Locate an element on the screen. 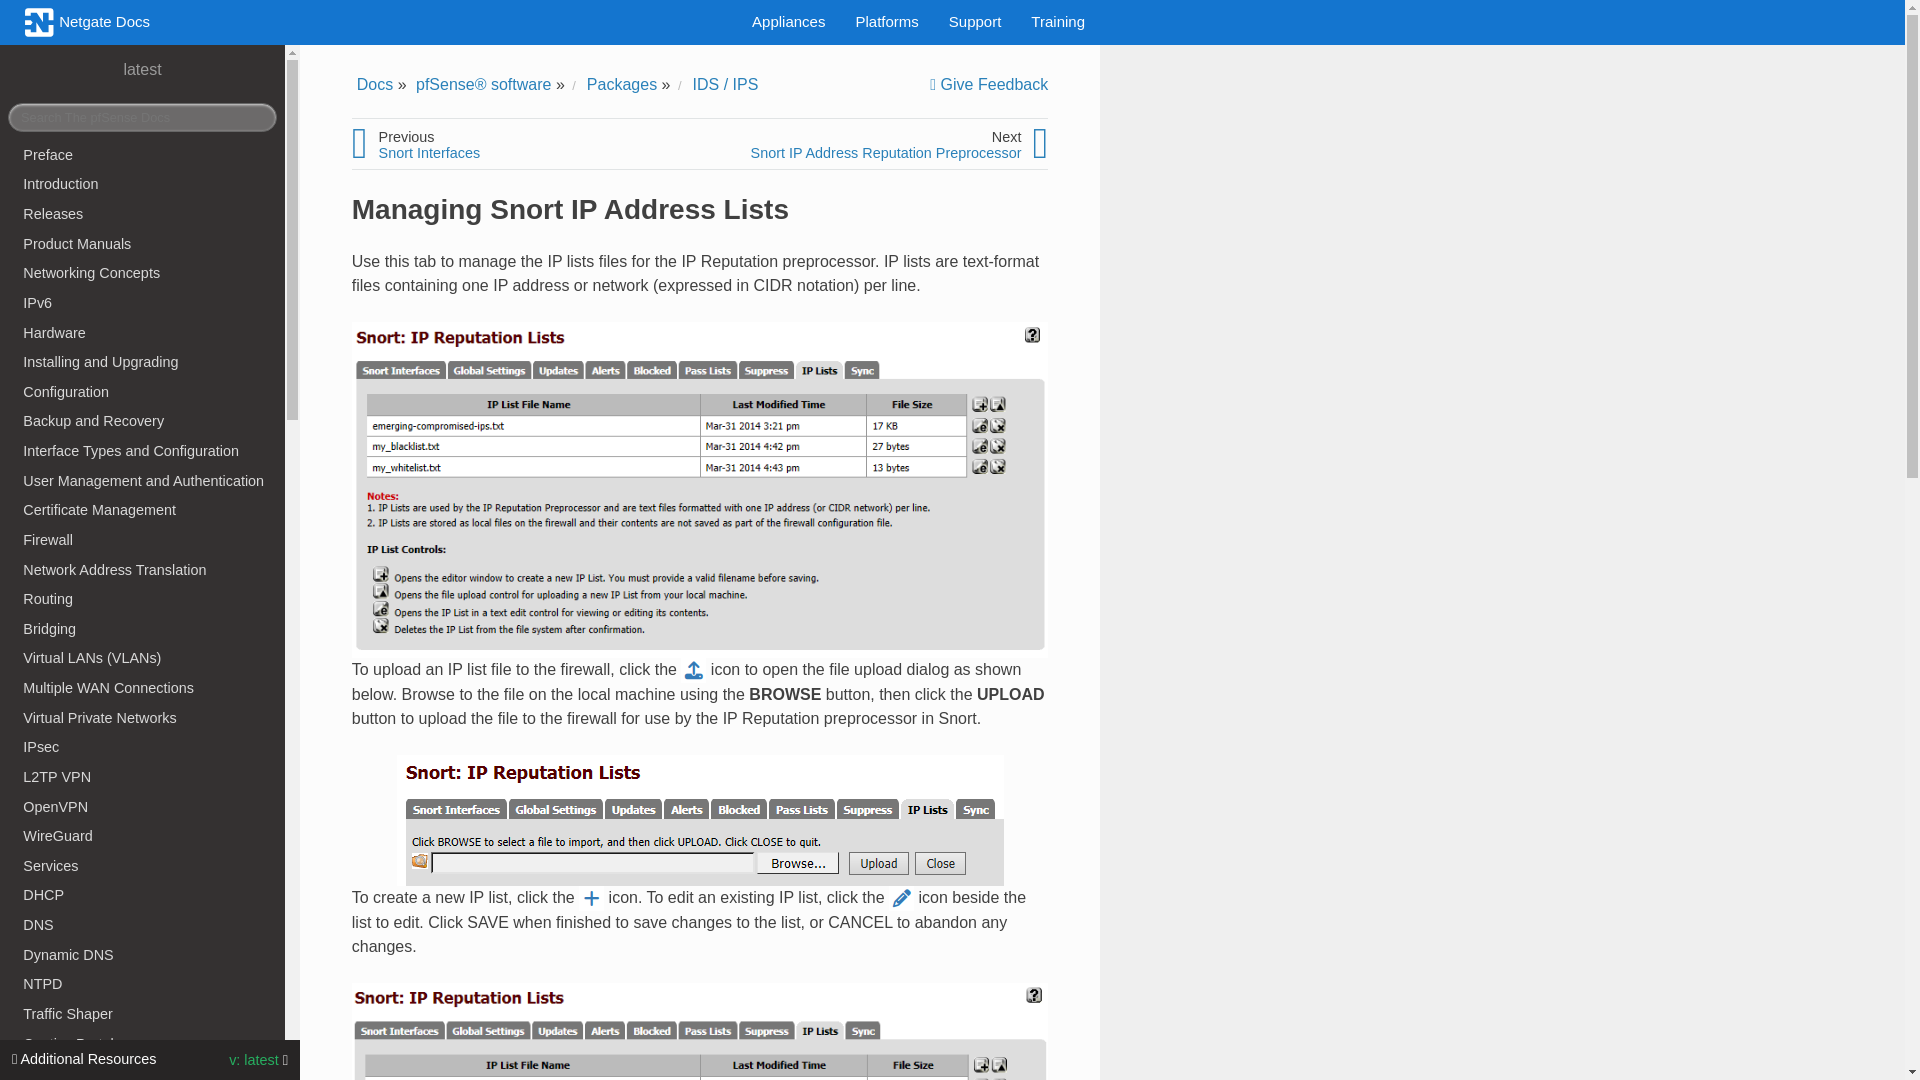 This screenshot has width=1920, height=1080. Preface is located at coordinates (150, 154).